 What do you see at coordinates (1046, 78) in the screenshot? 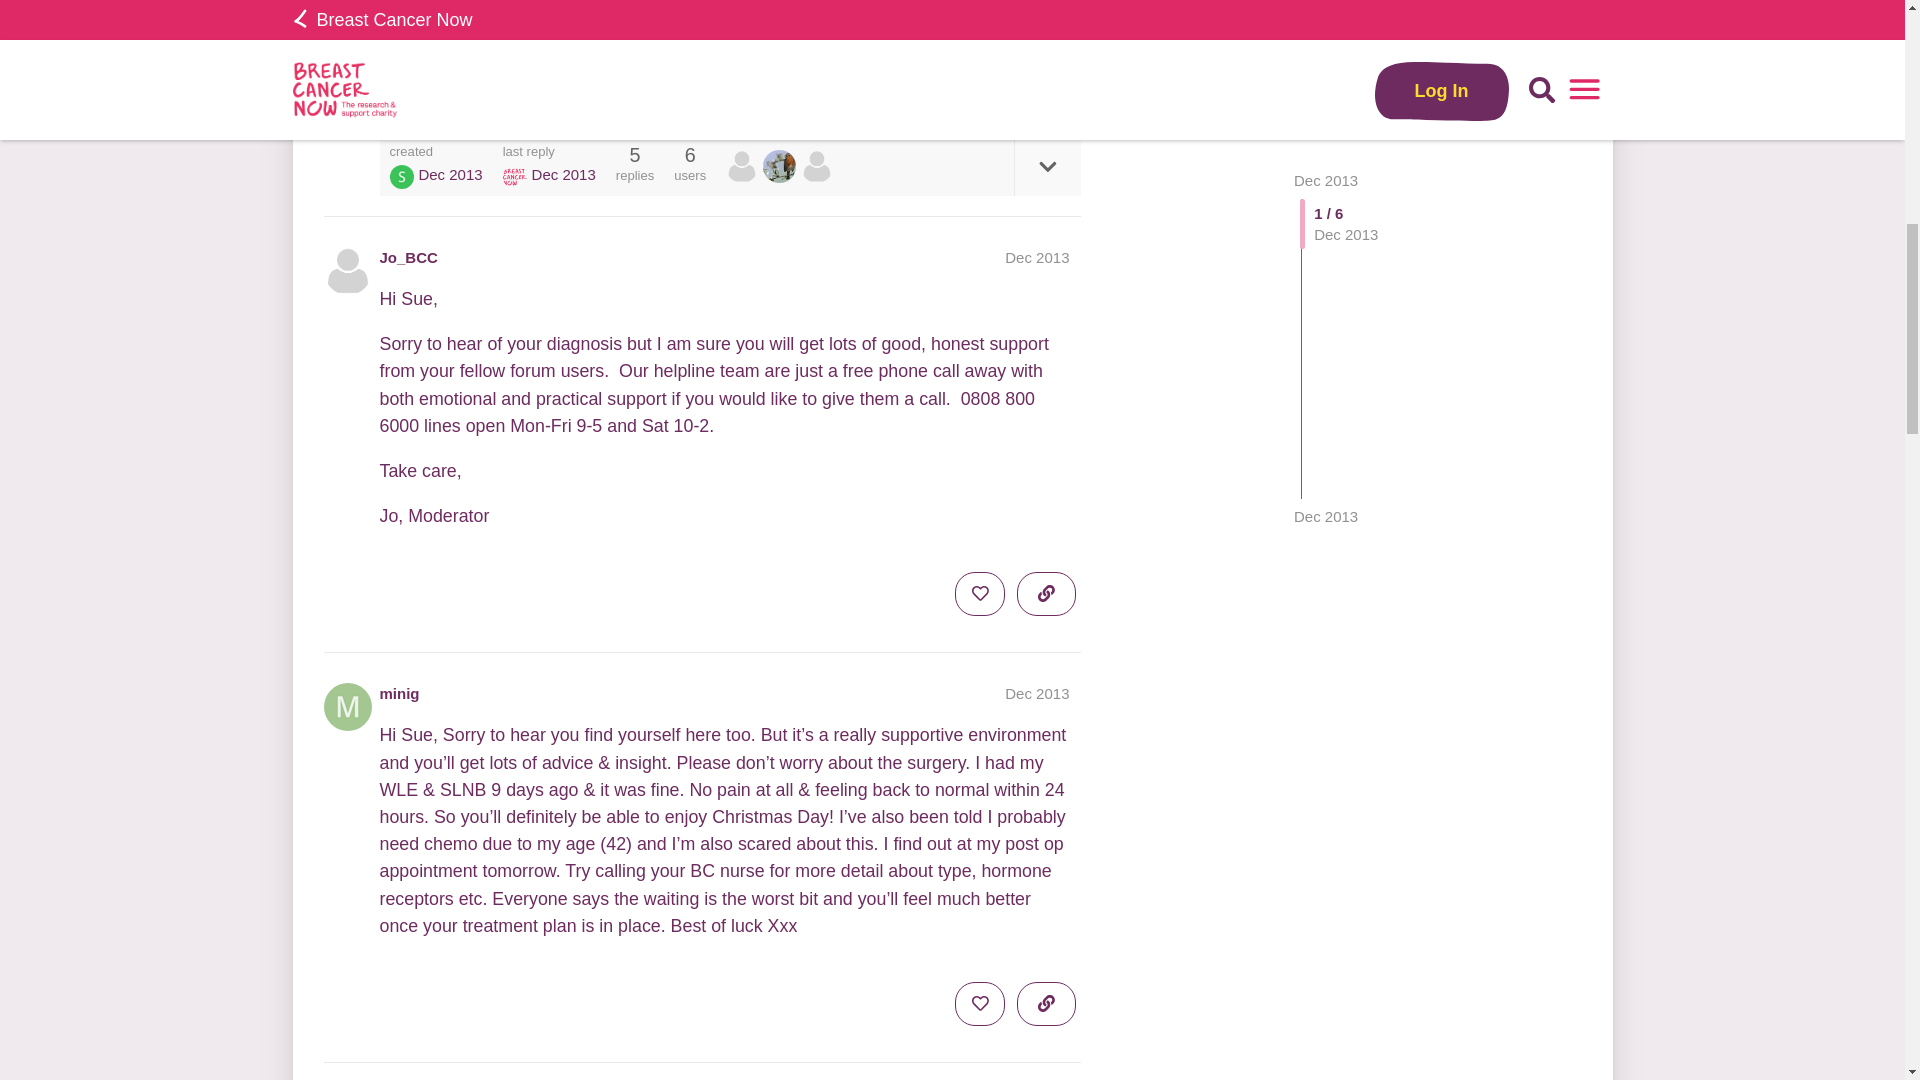
I see `copy a link to this post to clipboard` at bounding box center [1046, 78].